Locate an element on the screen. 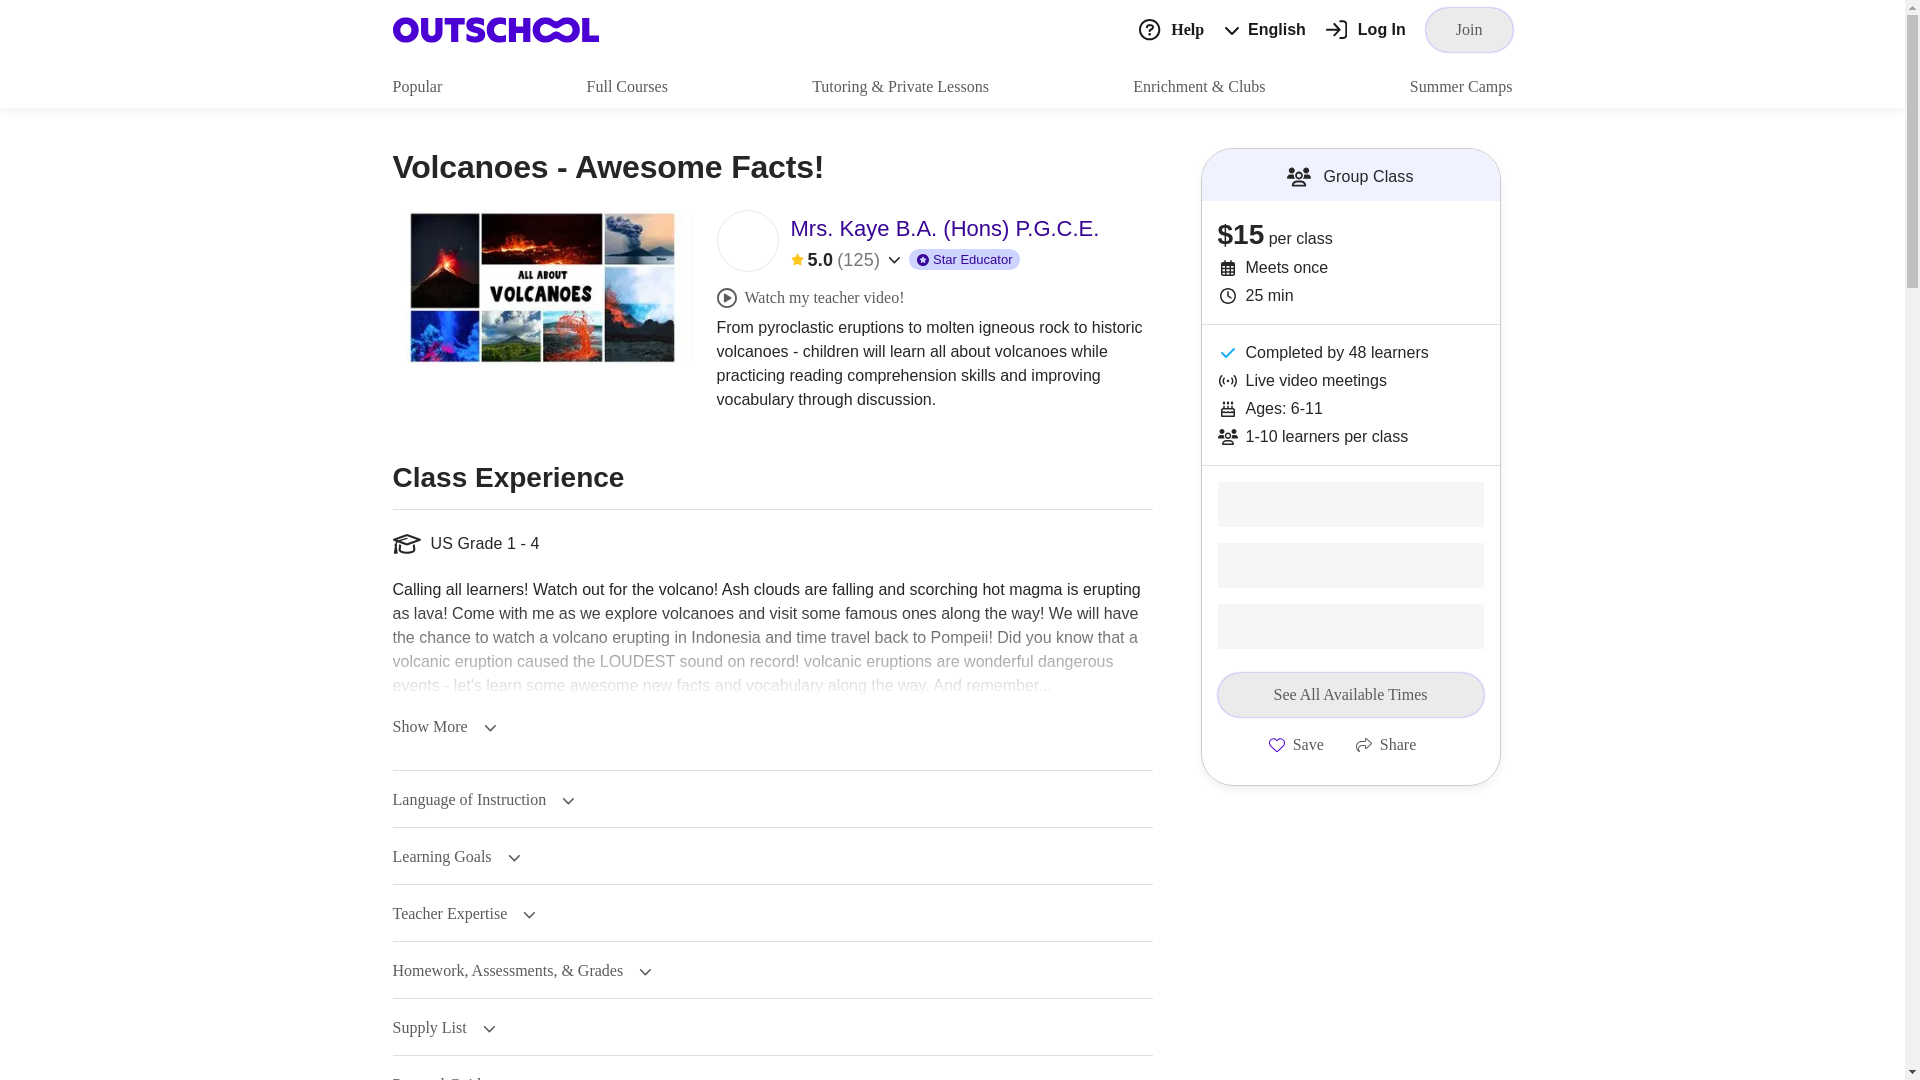 Image resolution: width=1920 pixels, height=1080 pixels. Parental Guidance is located at coordinates (465, 1078).